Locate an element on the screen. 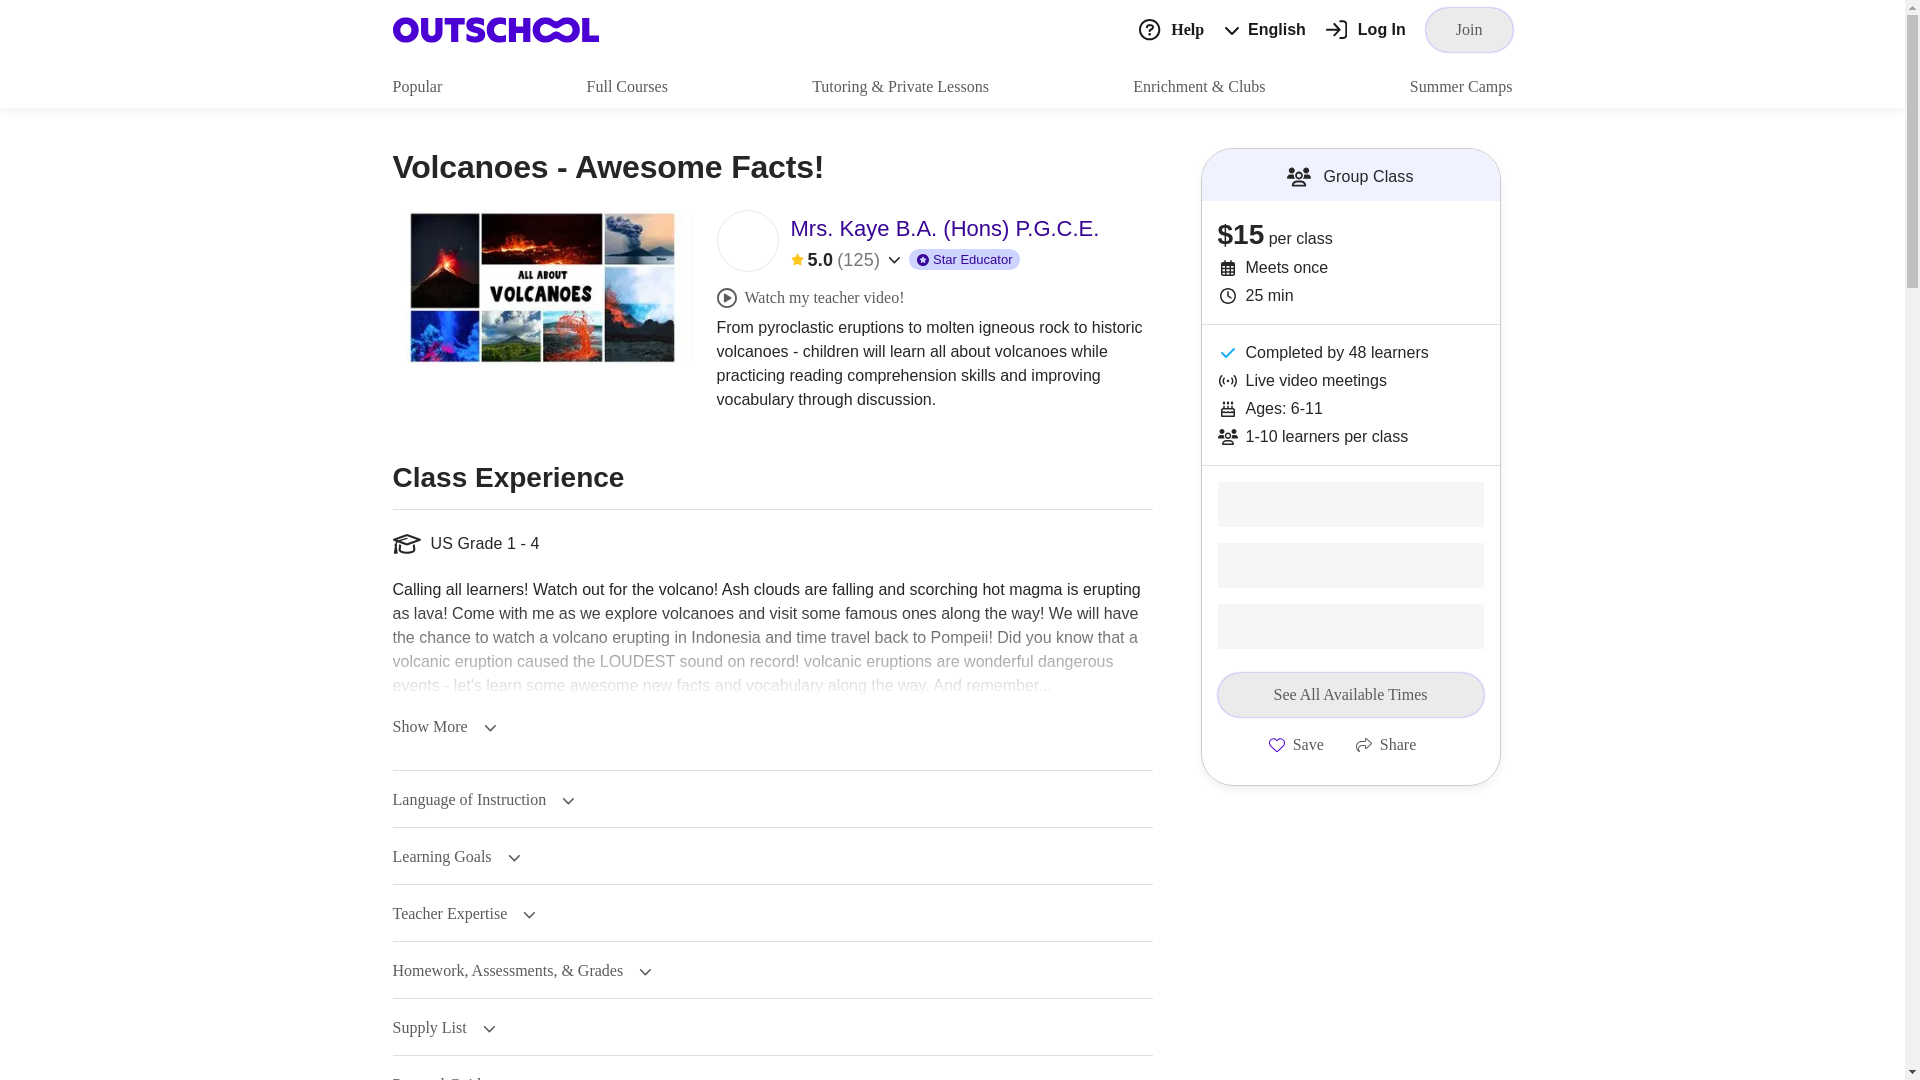 Image resolution: width=1920 pixels, height=1080 pixels. Parental Guidance is located at coordinates (465, 1078).